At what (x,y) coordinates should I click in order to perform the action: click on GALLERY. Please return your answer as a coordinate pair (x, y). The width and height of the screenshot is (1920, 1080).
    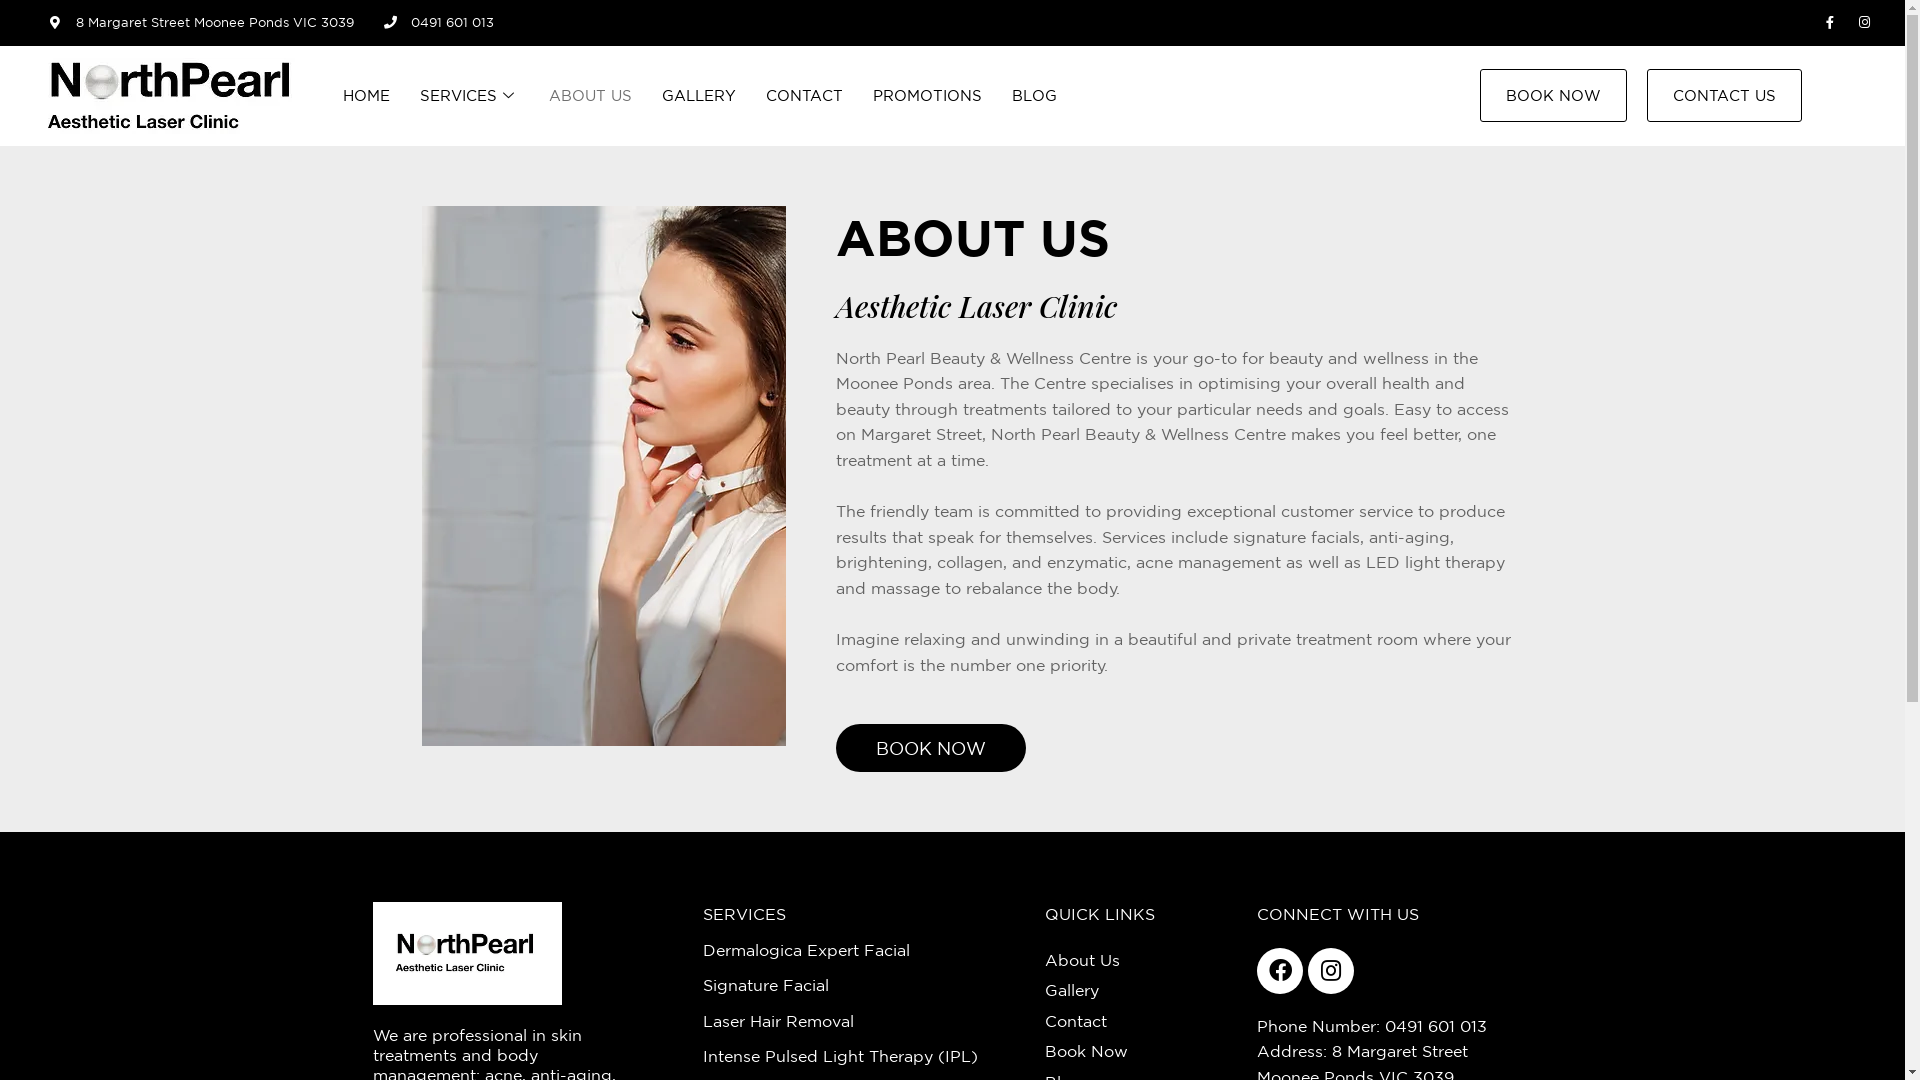
    Looking at the image, I should click on (699, 96).